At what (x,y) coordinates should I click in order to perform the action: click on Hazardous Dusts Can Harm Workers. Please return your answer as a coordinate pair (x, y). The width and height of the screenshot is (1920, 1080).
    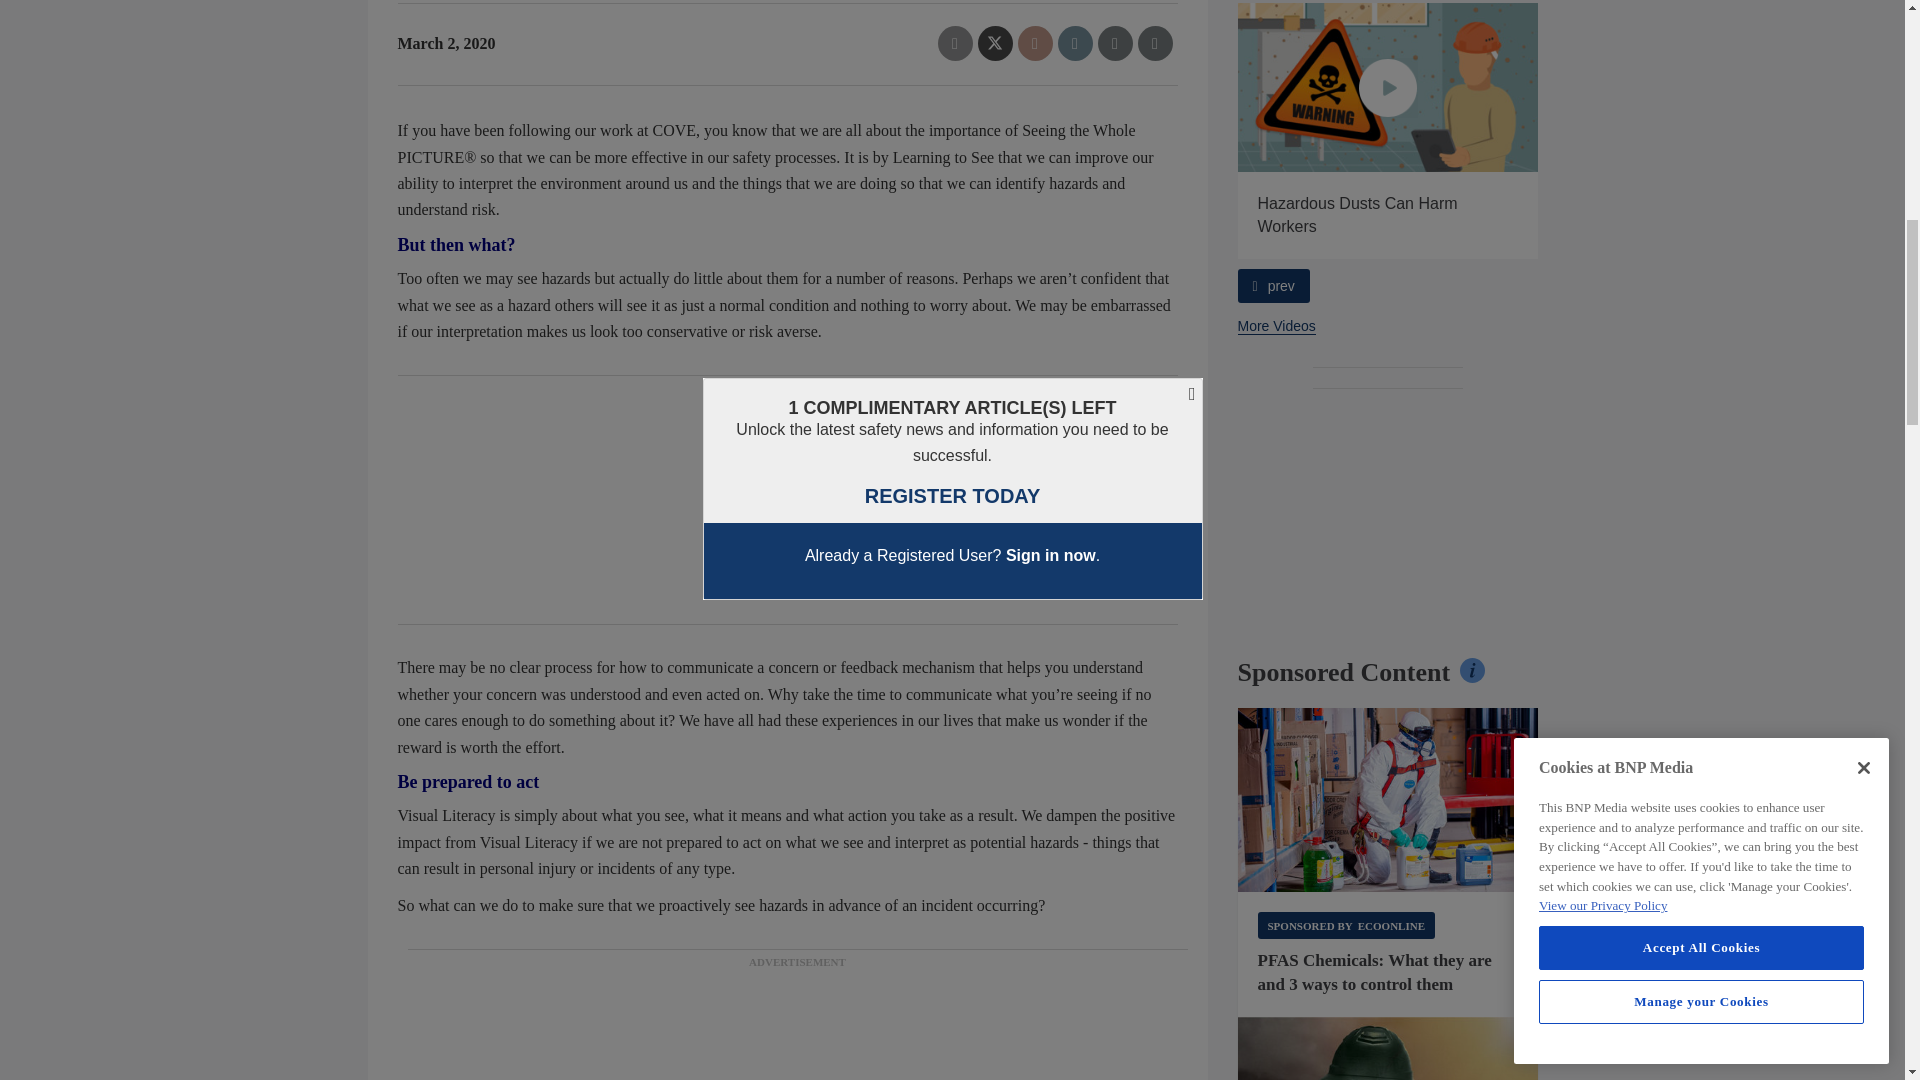
    Looking at the image, I should click on (1388, 87).